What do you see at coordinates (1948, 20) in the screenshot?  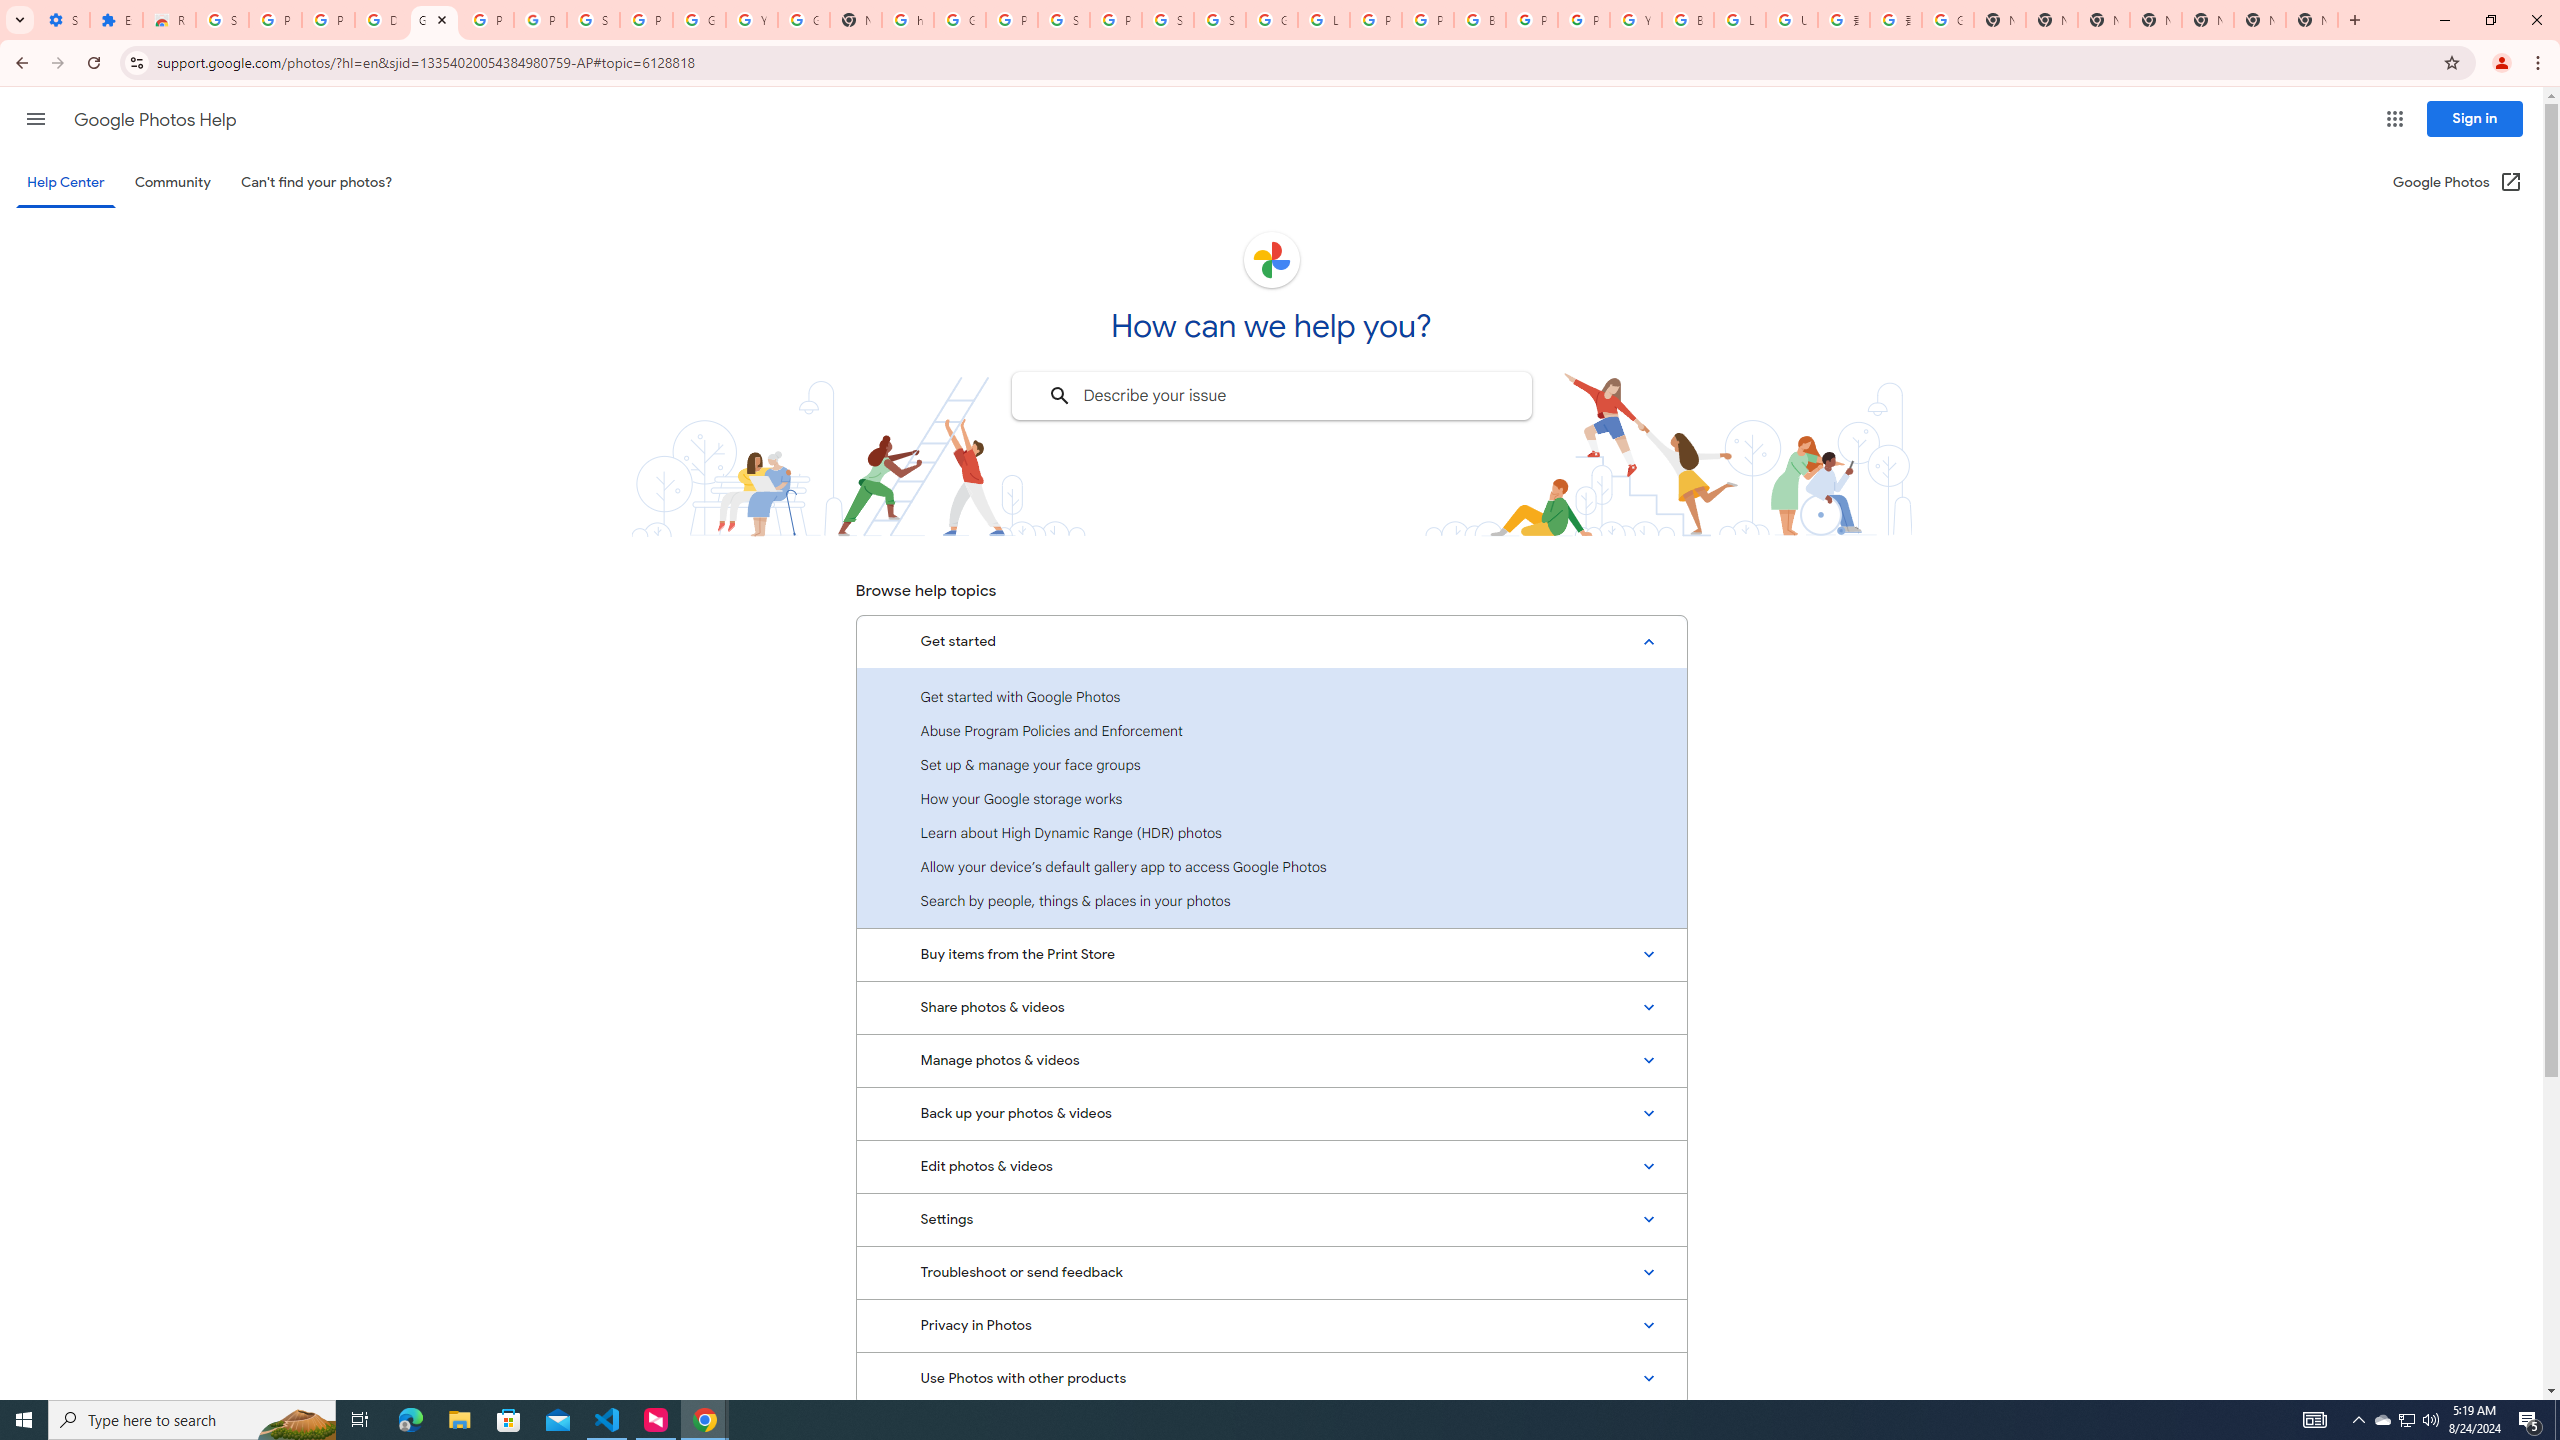 I see `Google Images` at bounding box center [1948, 20].